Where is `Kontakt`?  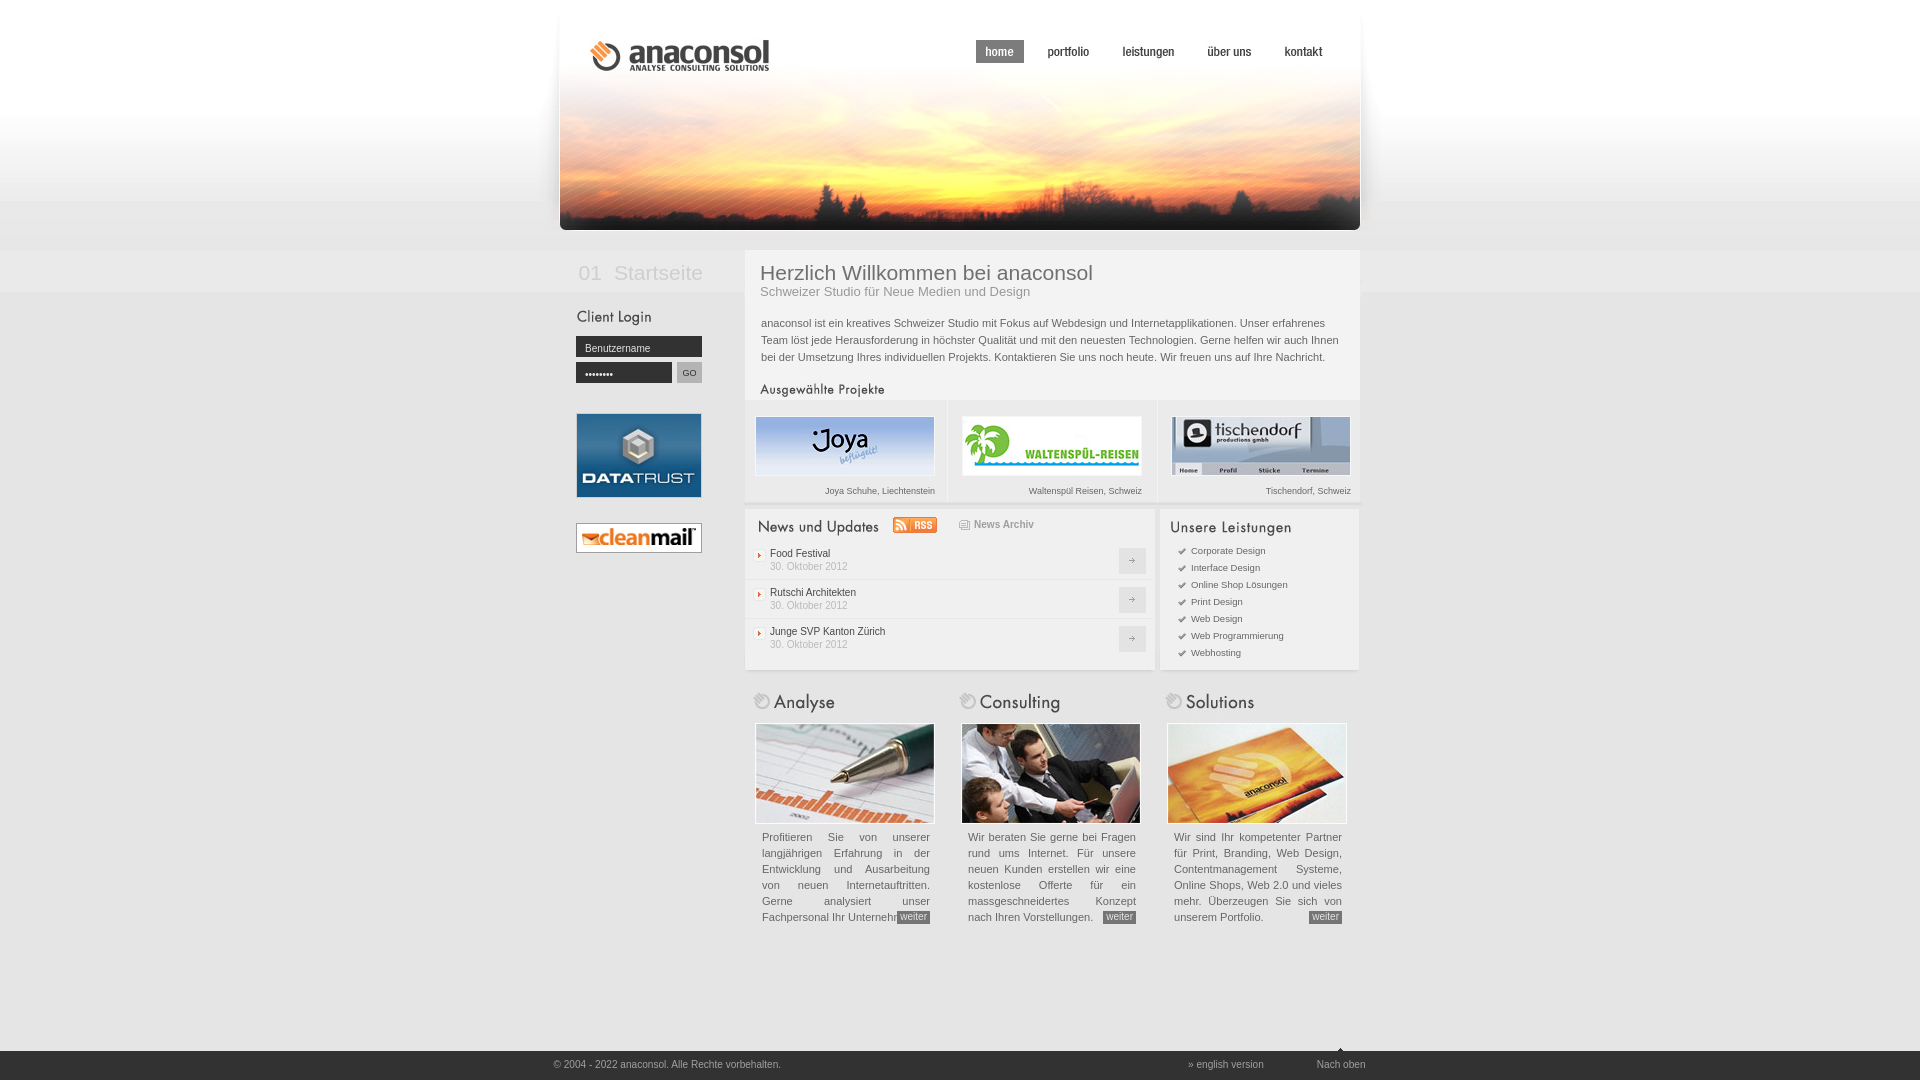
Kontakt is located at coordinates (1304, 52).